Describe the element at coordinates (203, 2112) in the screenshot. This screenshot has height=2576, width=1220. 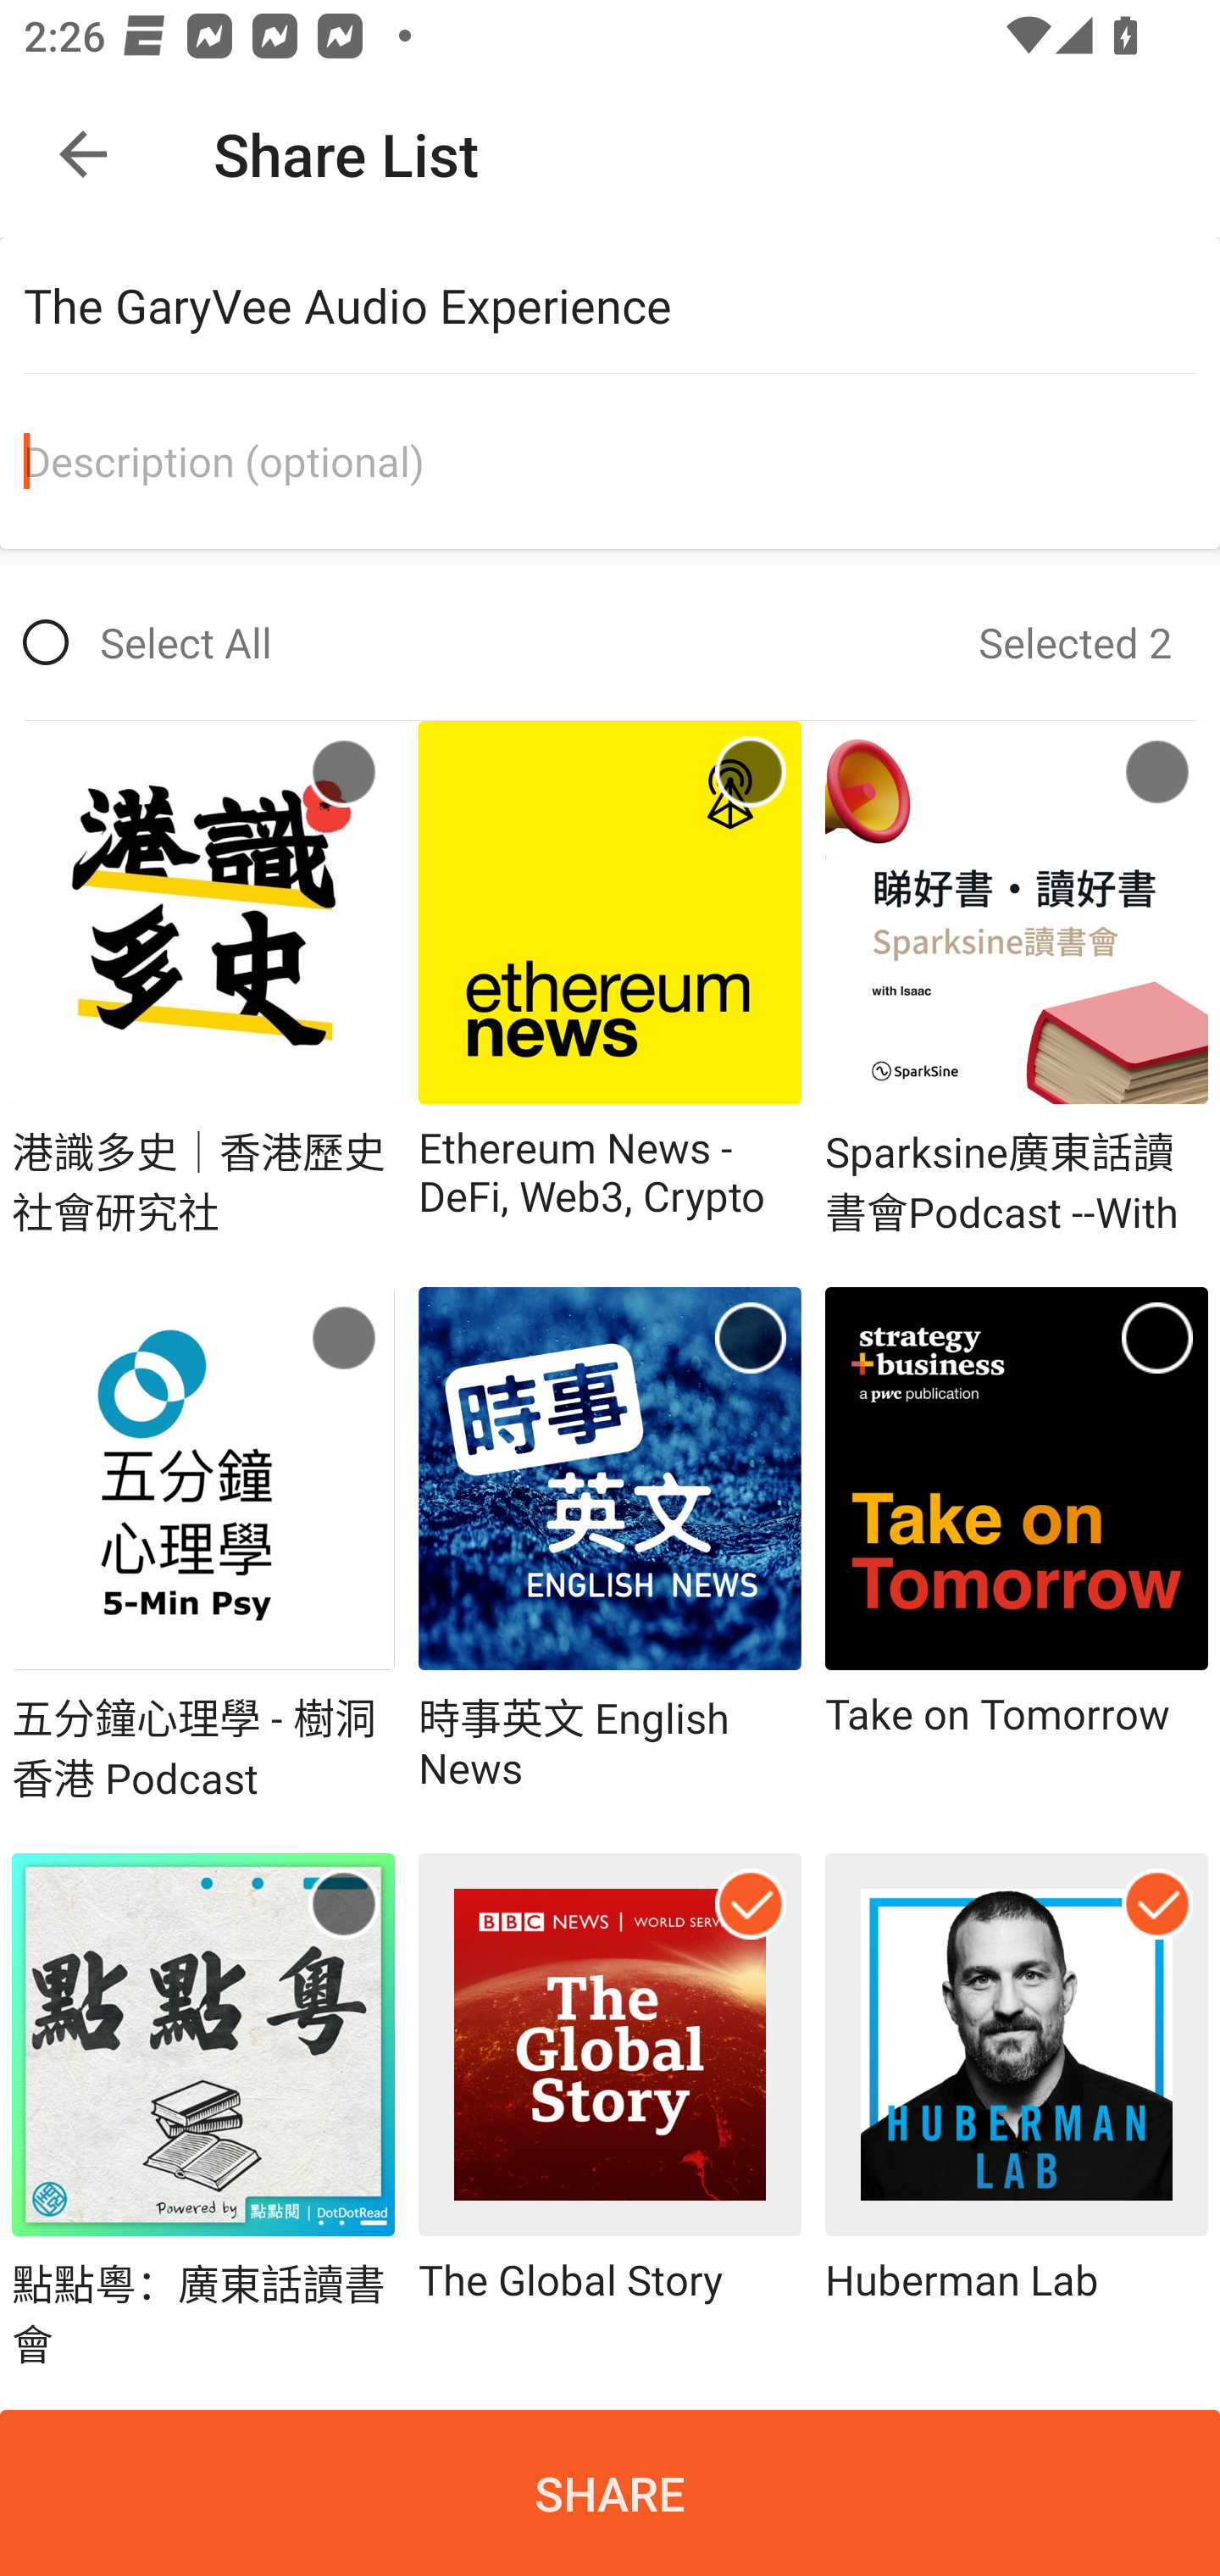
I see `點點粵：廣東話讀書會` at that location.